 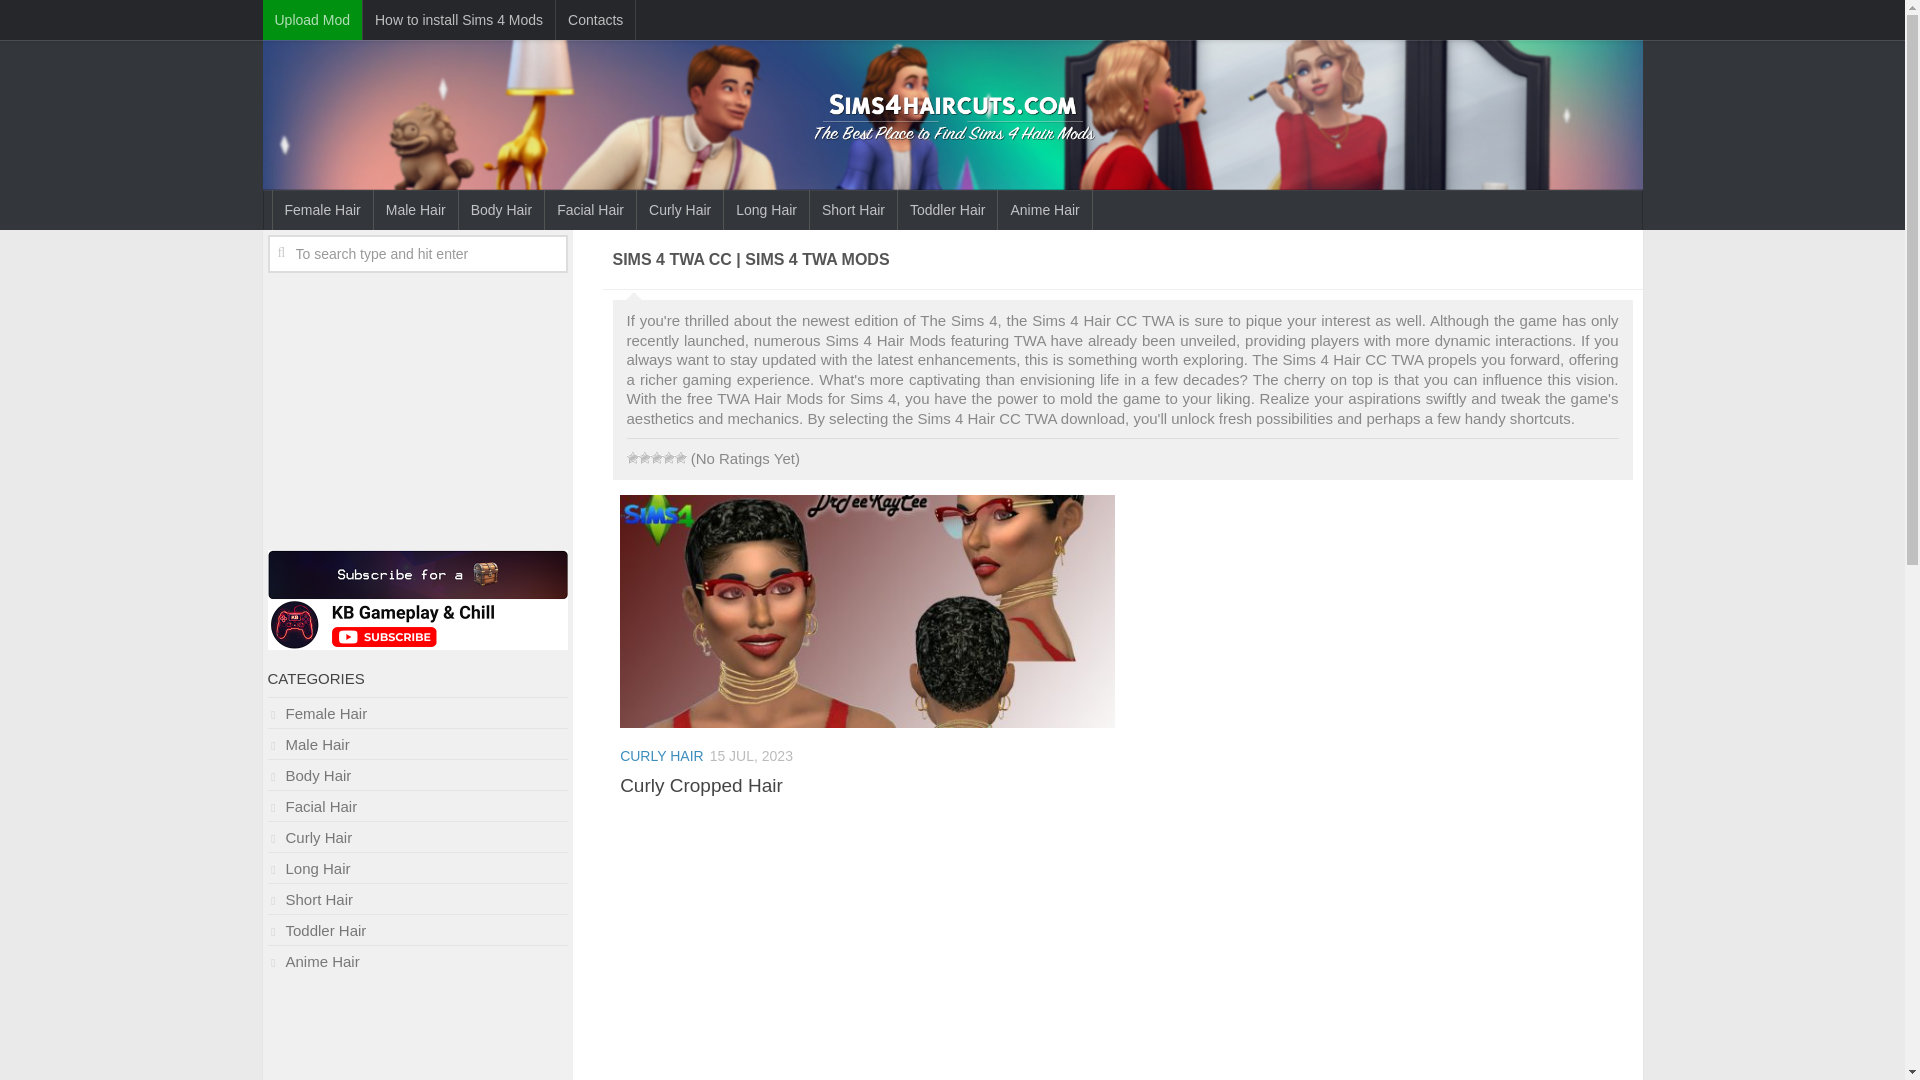 I want to click on 4 Stars, so click(x=668, y=458).